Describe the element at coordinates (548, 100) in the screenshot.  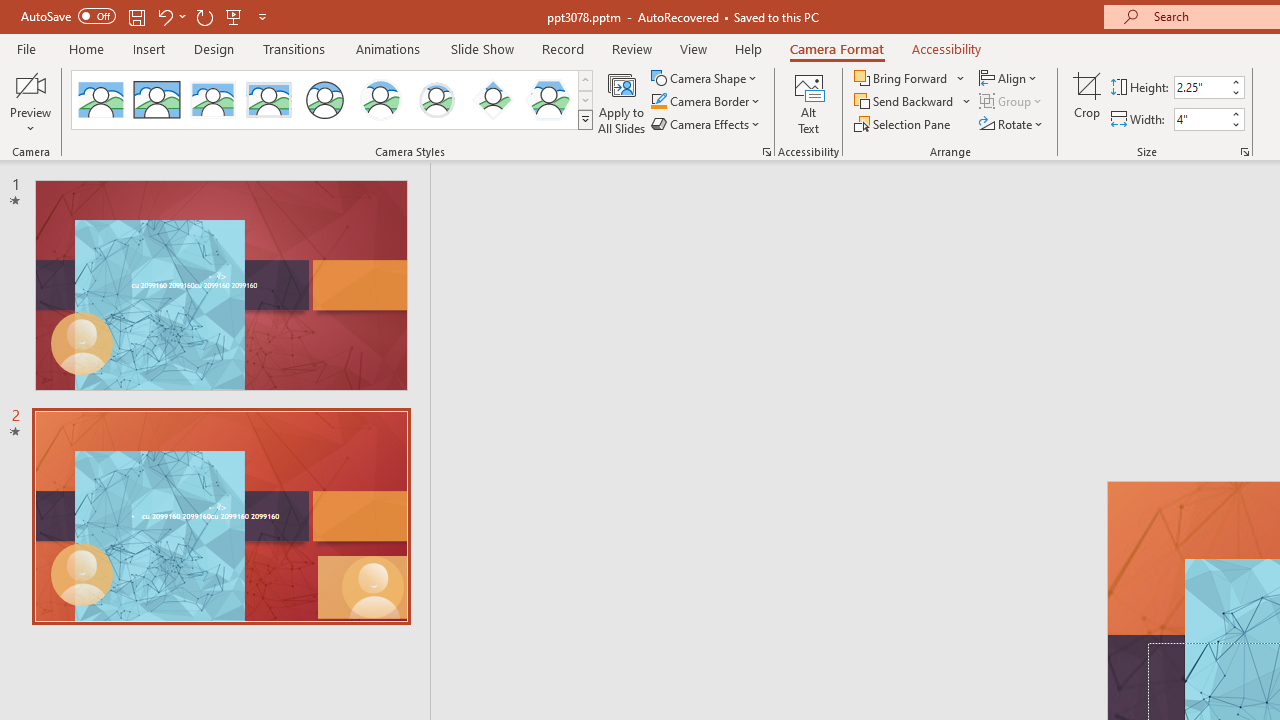
I see `Center Shadow Hexagon` at that location.